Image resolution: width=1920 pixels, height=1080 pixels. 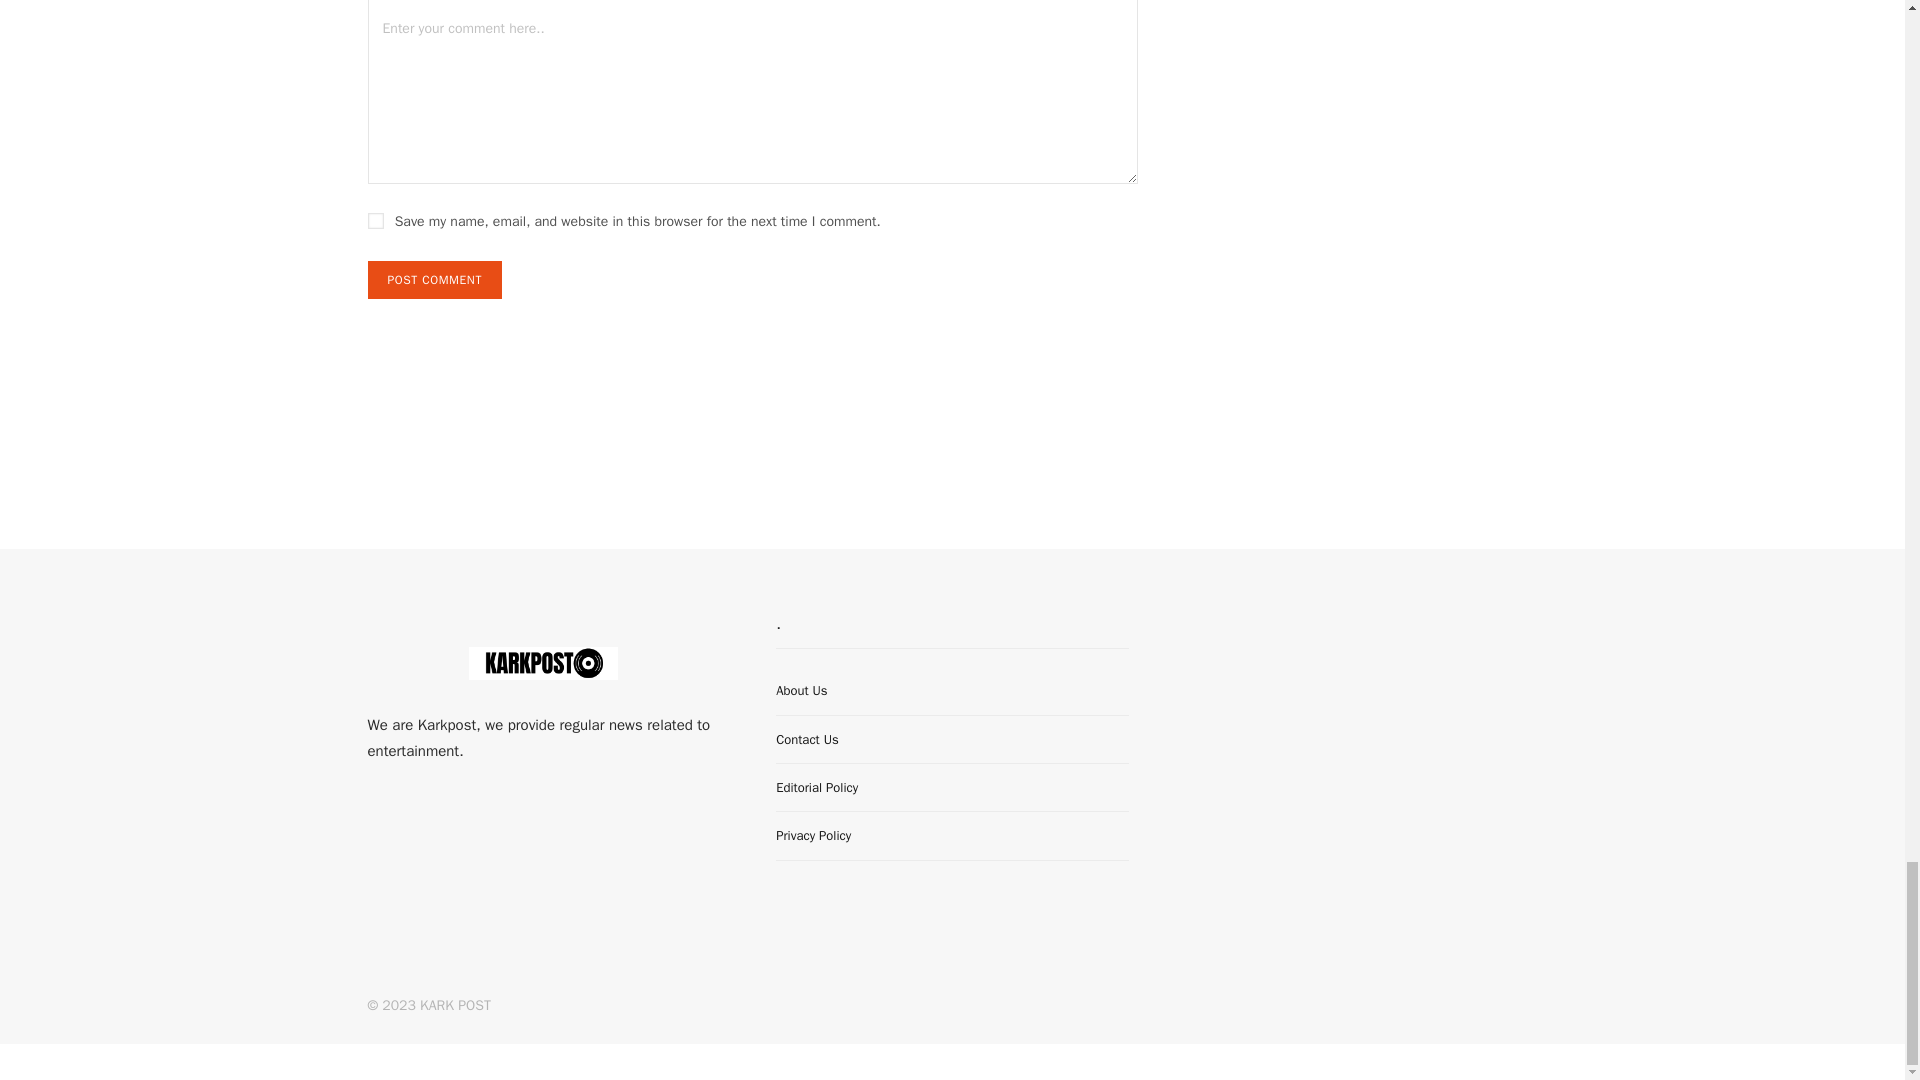 What do you see at coordinates (434, 280) in the screenshot?
I see `Post Comment` at bounding box center [434, 280].